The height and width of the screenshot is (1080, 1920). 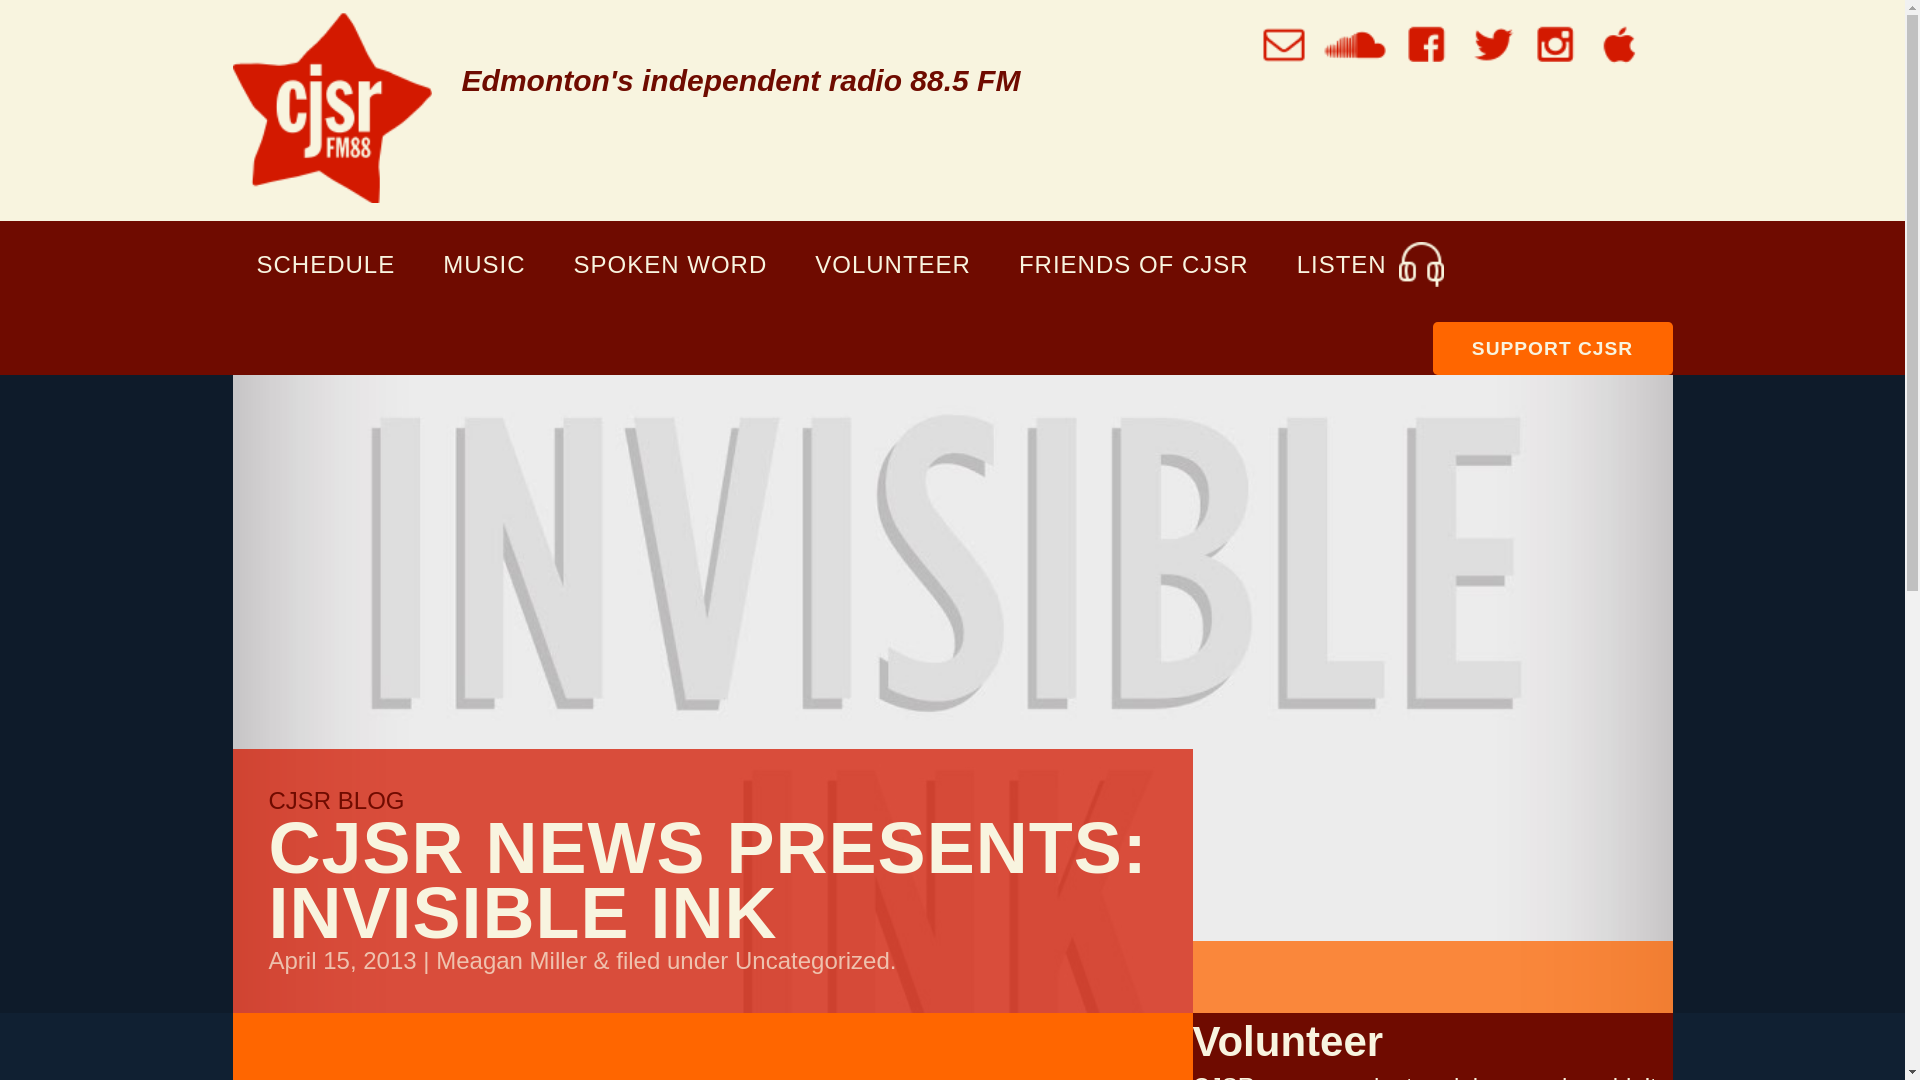 What do you see at coordinates (812, 960) in the screenshot?
I see `Uncategorized` at bounding box center [812, 960].